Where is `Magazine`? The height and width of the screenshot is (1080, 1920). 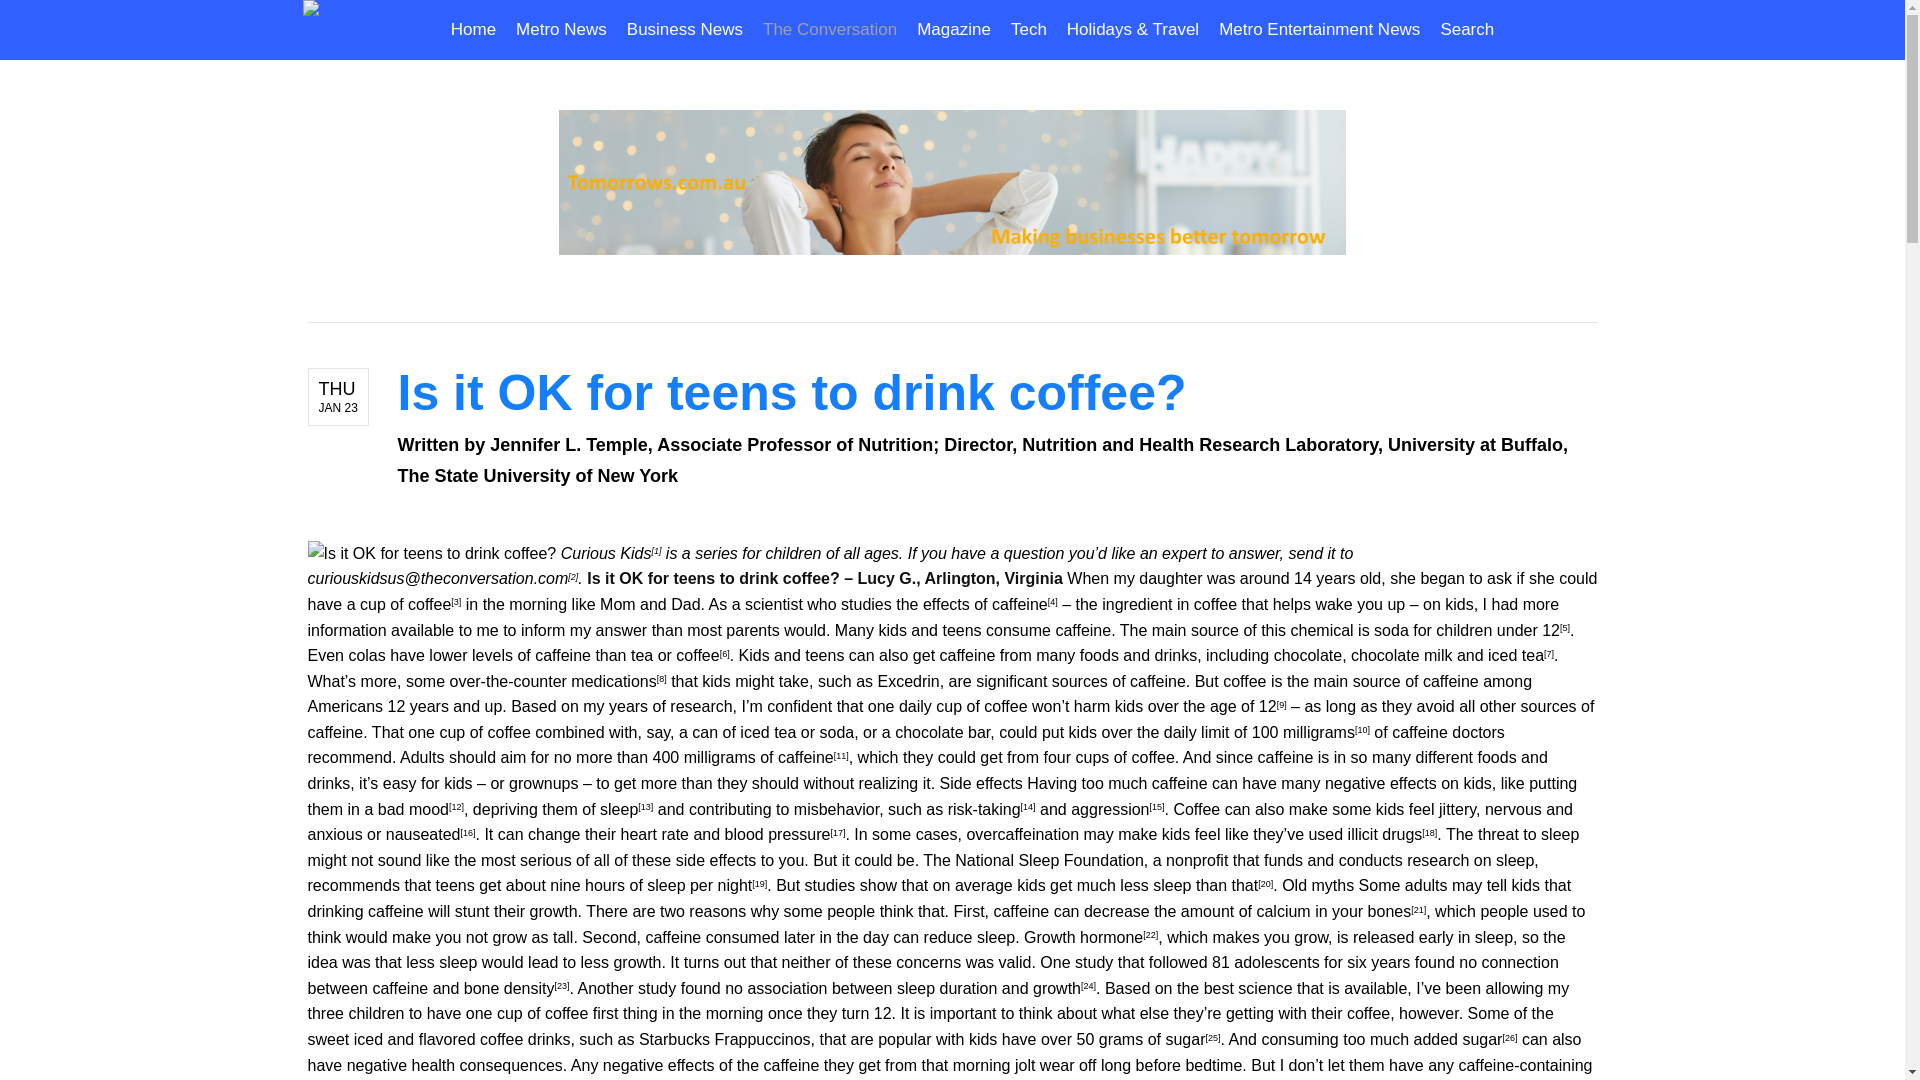 Magazine is located at coordinates (953, 30).